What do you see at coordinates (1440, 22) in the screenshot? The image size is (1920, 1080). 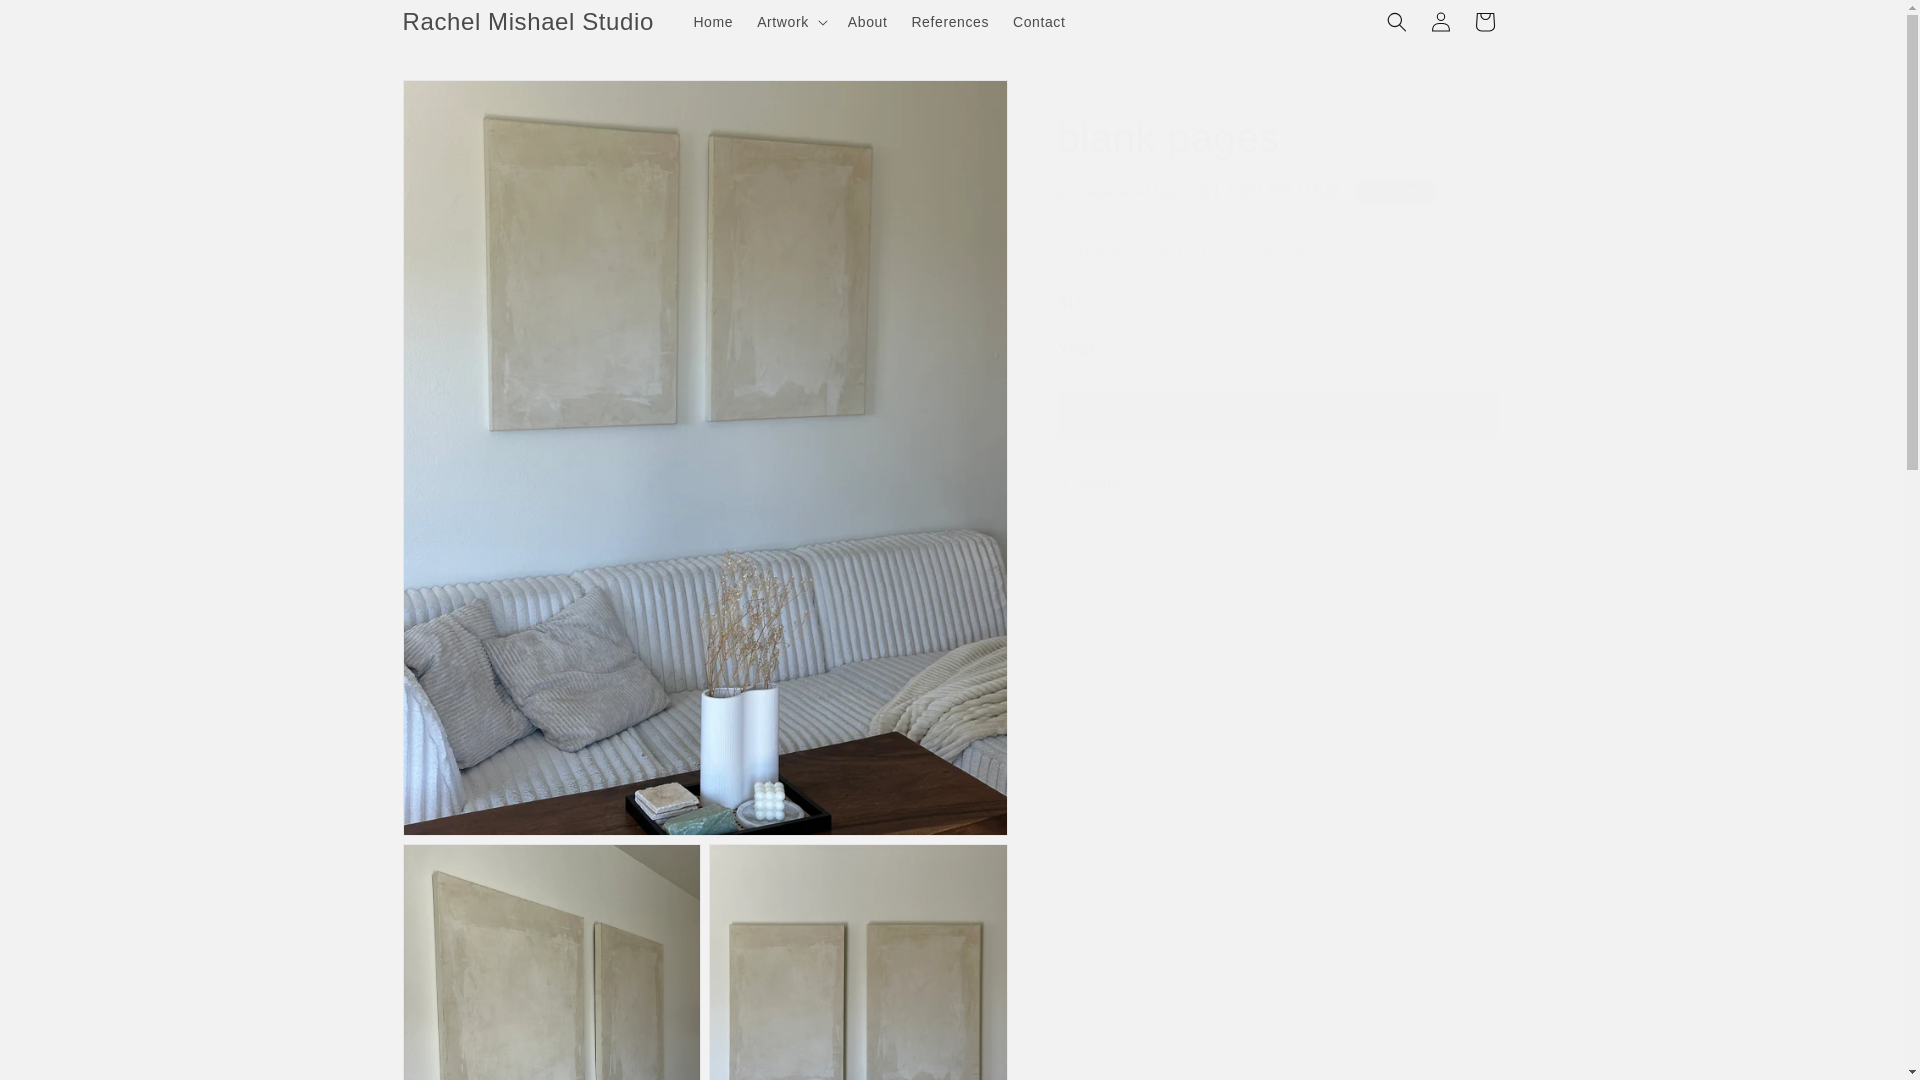 I see `Log in` at bounding box center [1440, 22].